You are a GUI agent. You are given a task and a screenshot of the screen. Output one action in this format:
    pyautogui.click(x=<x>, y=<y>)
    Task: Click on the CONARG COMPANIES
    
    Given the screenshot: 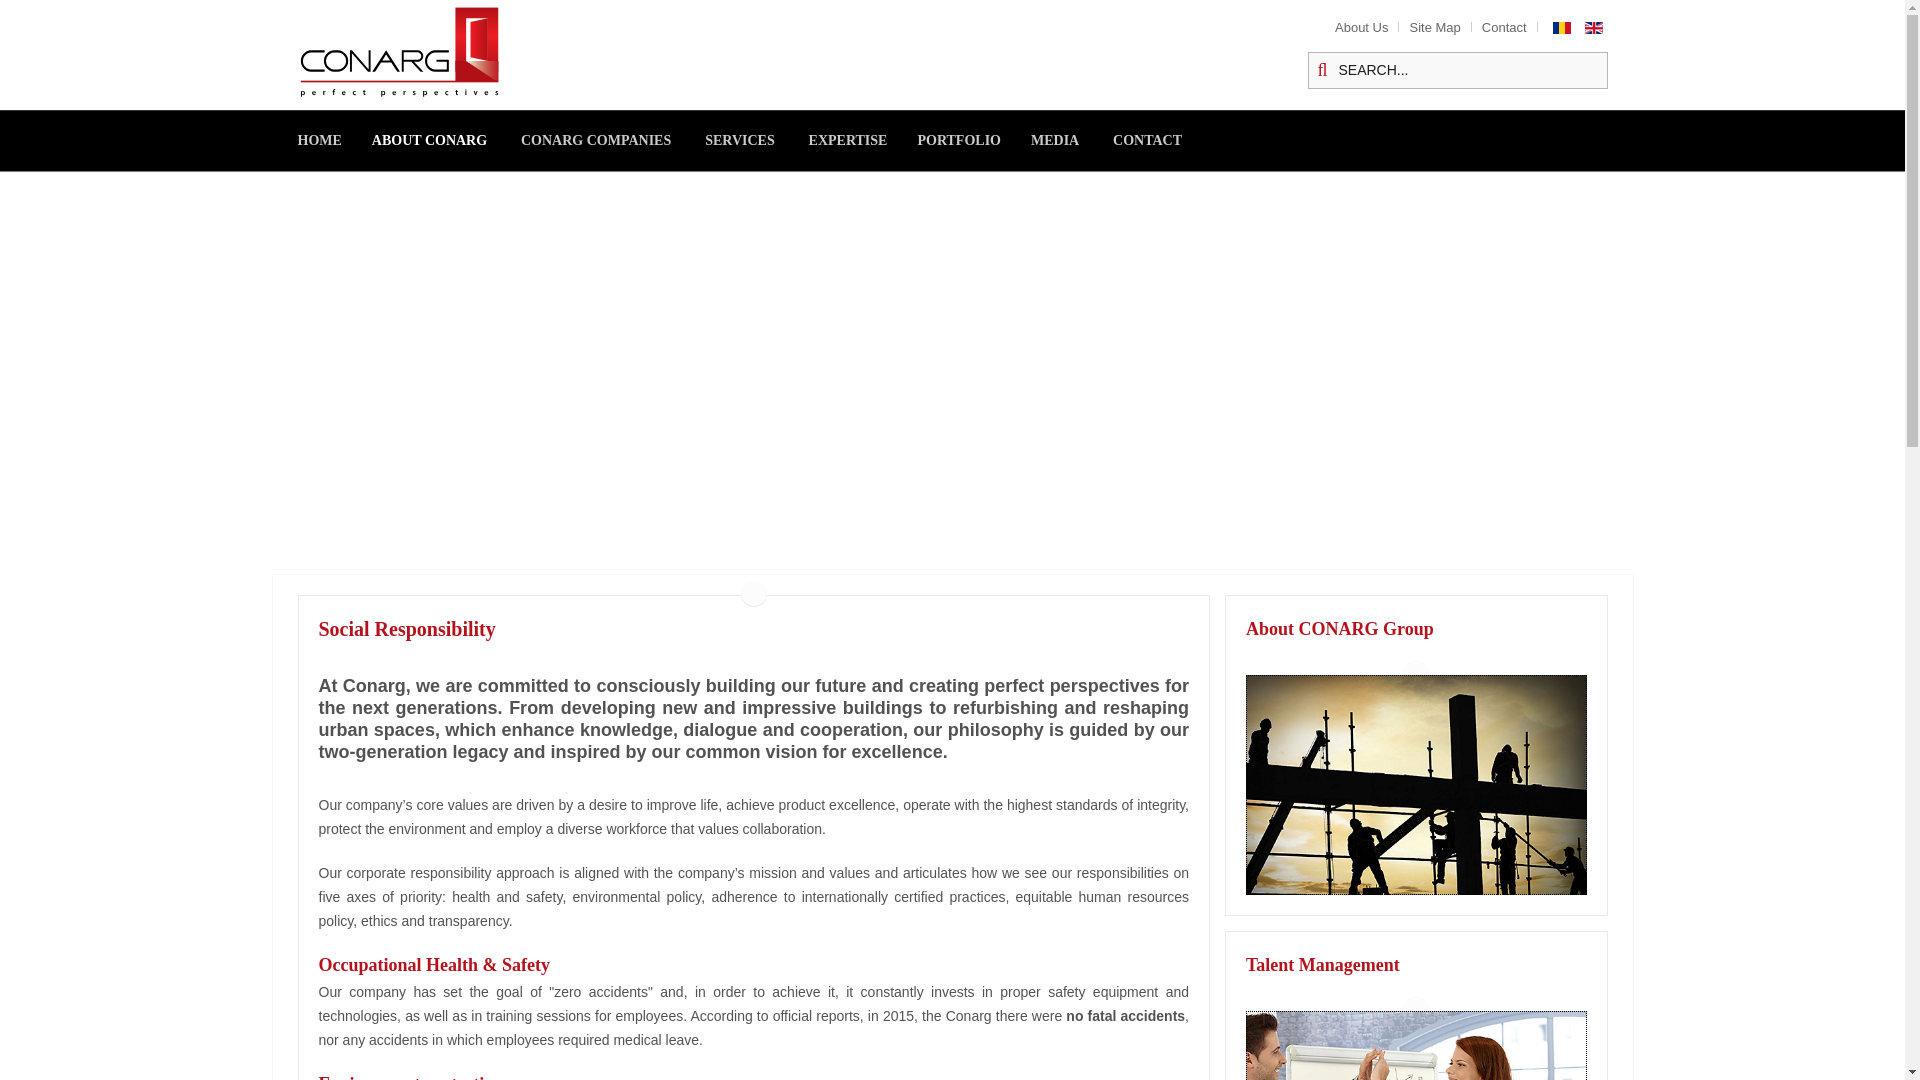 What is the action you would take?
    pyautogui.click(x=610, y=140)
    